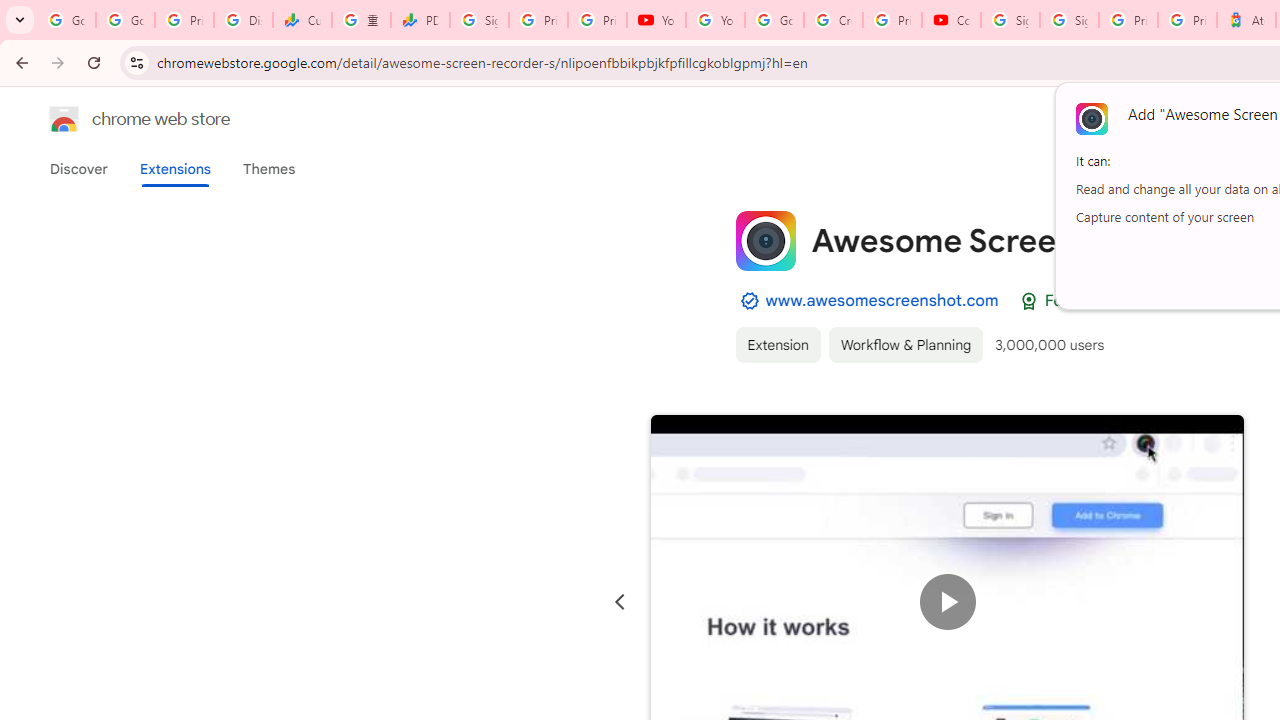 This screenshot has height=720, width=1280. What do you see at coordinates (1069, 20) in the screenshot?
I see `Sign in - Google Accounts` at bounding box center [1069, 20].